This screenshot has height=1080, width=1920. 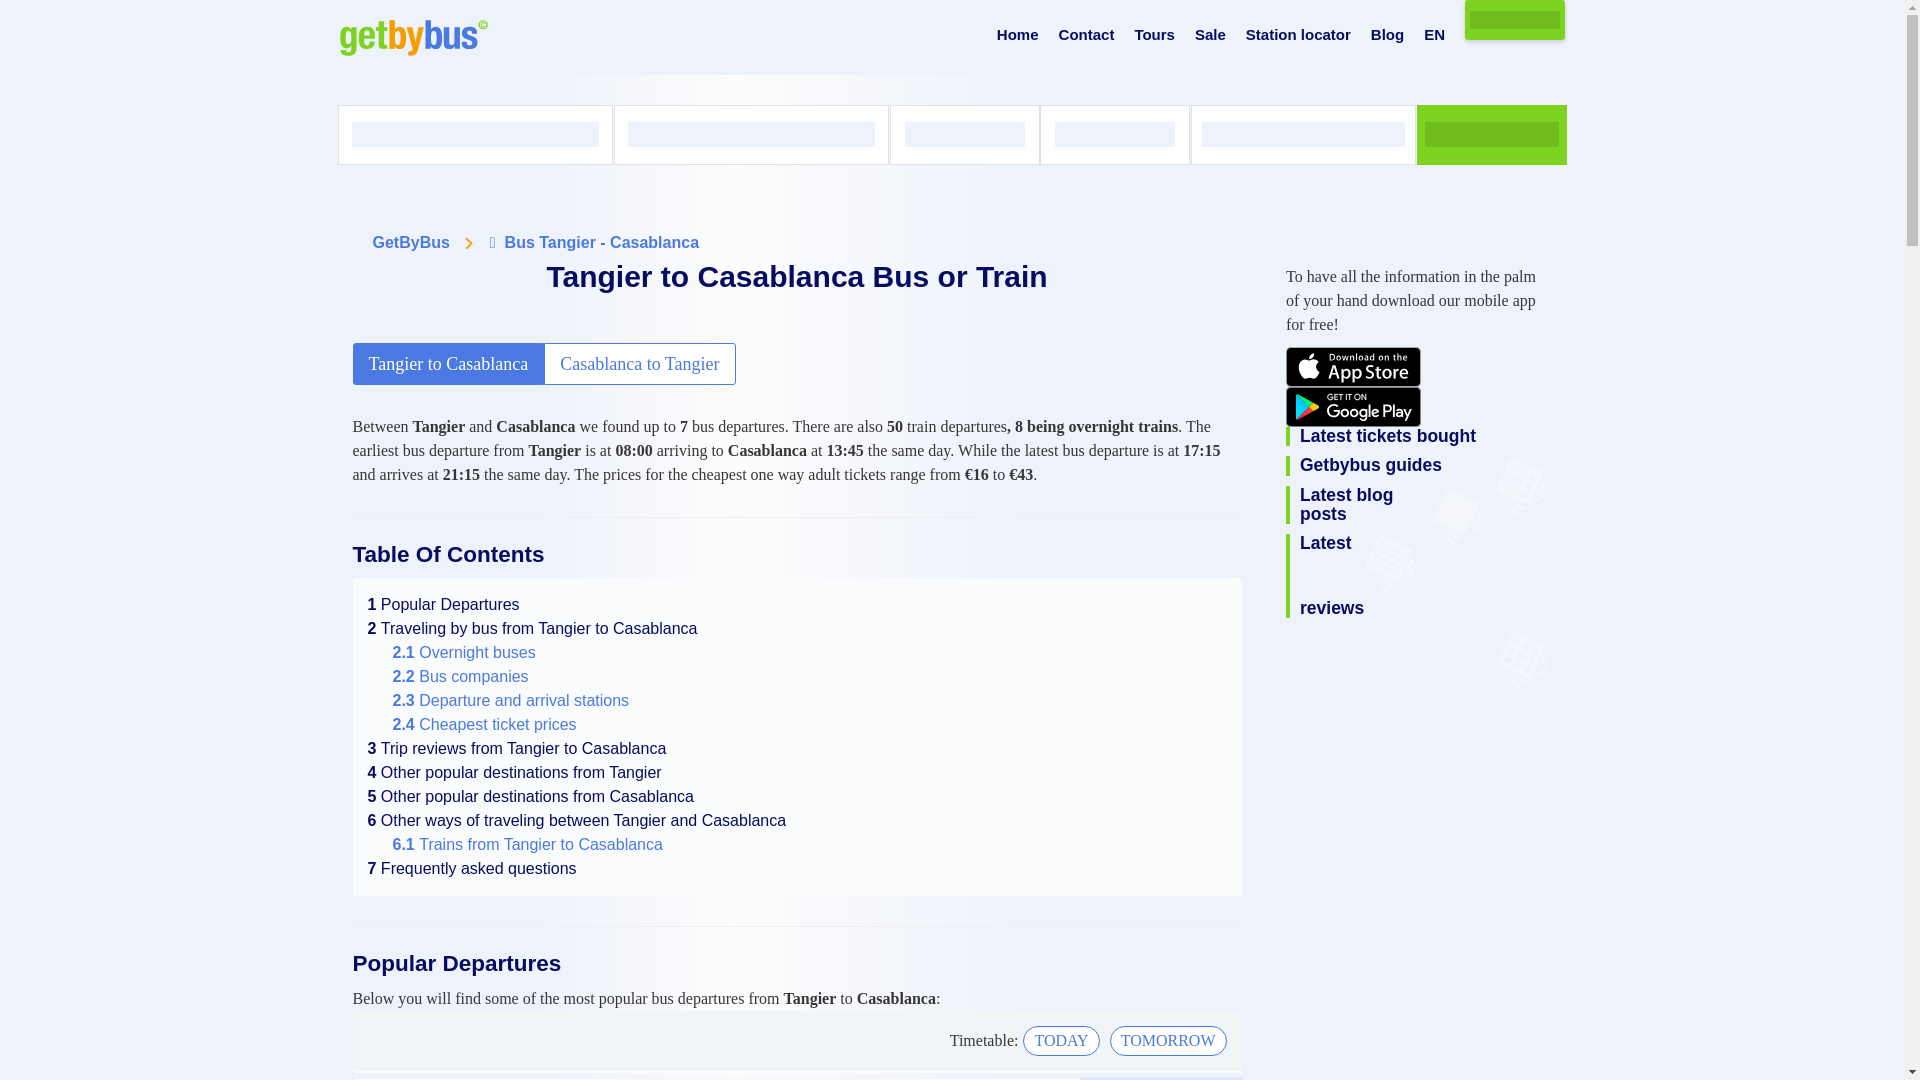 I want to click on TODAY, so click(x=1060, y=1041).